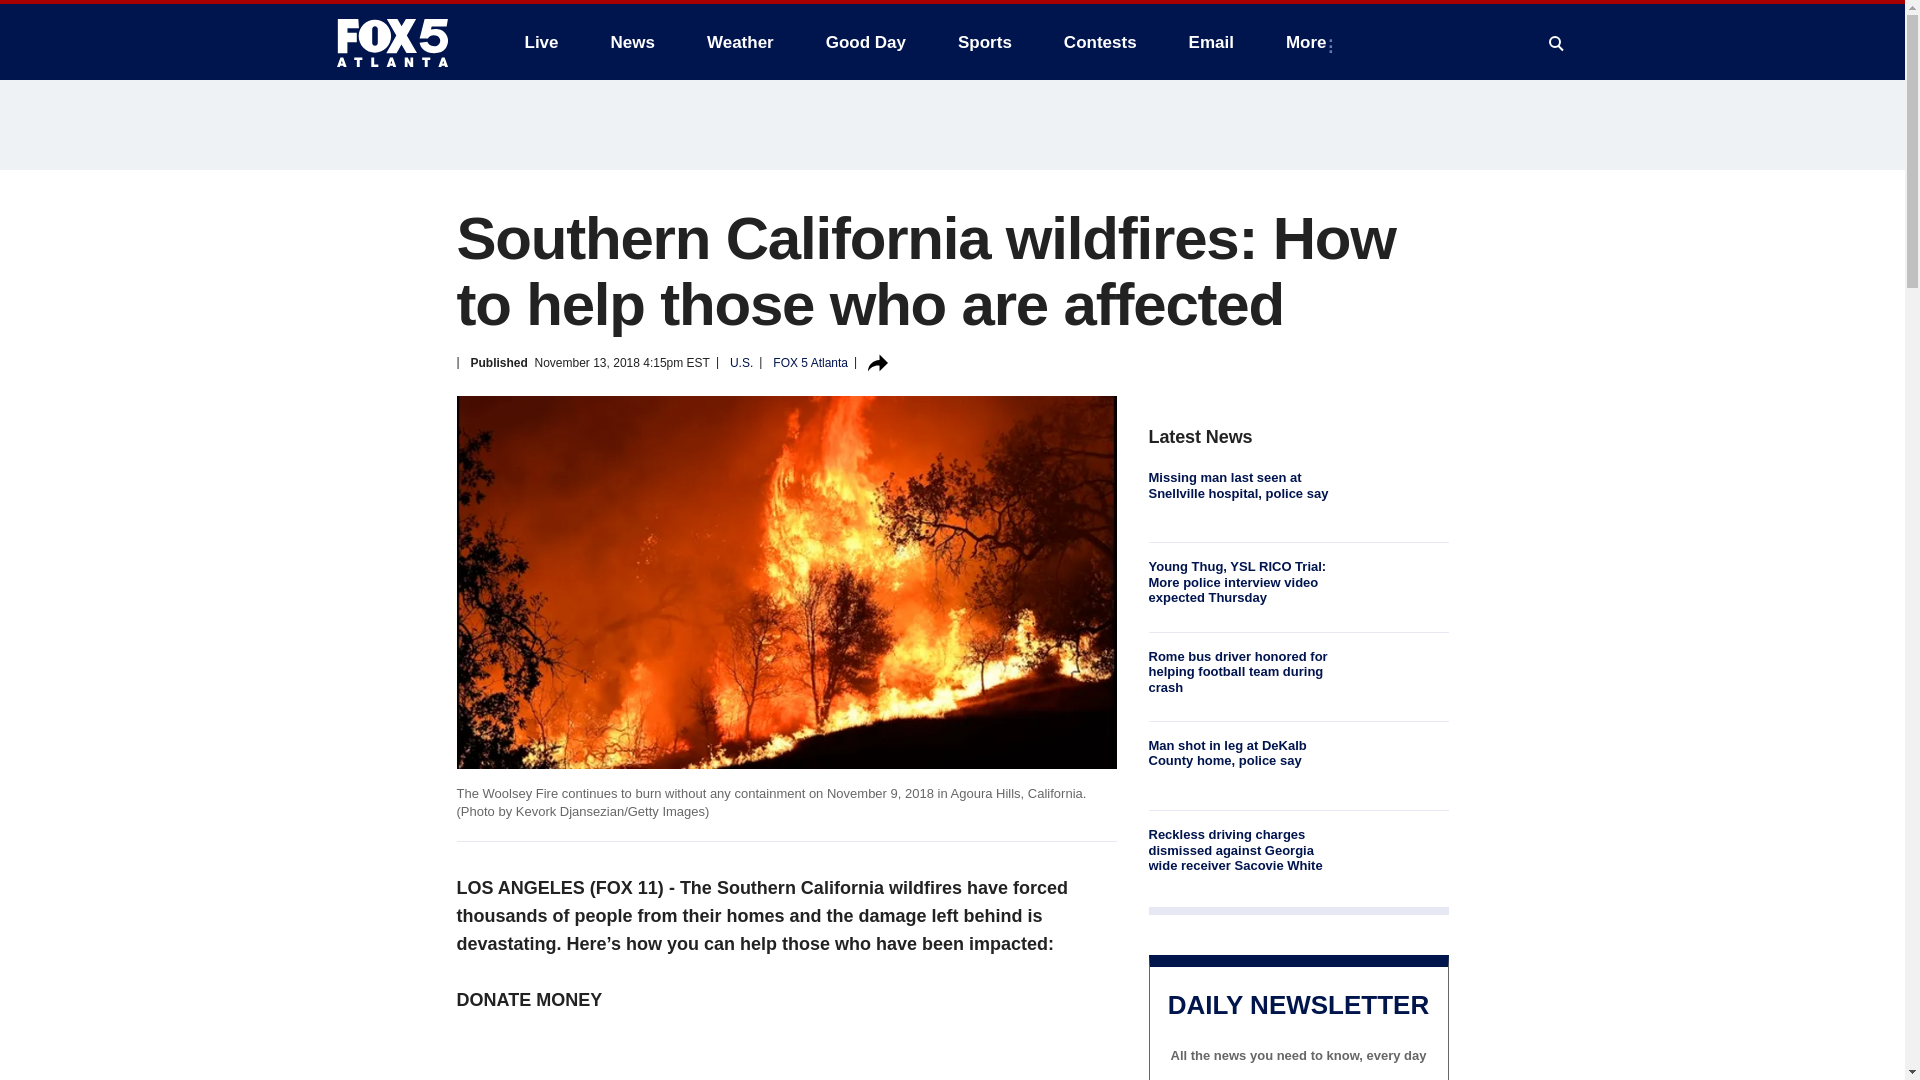 The image size is (1920, 1080). Describe the element at coordinates (740, 42) in the screenshot. I see `Weather` at that location.